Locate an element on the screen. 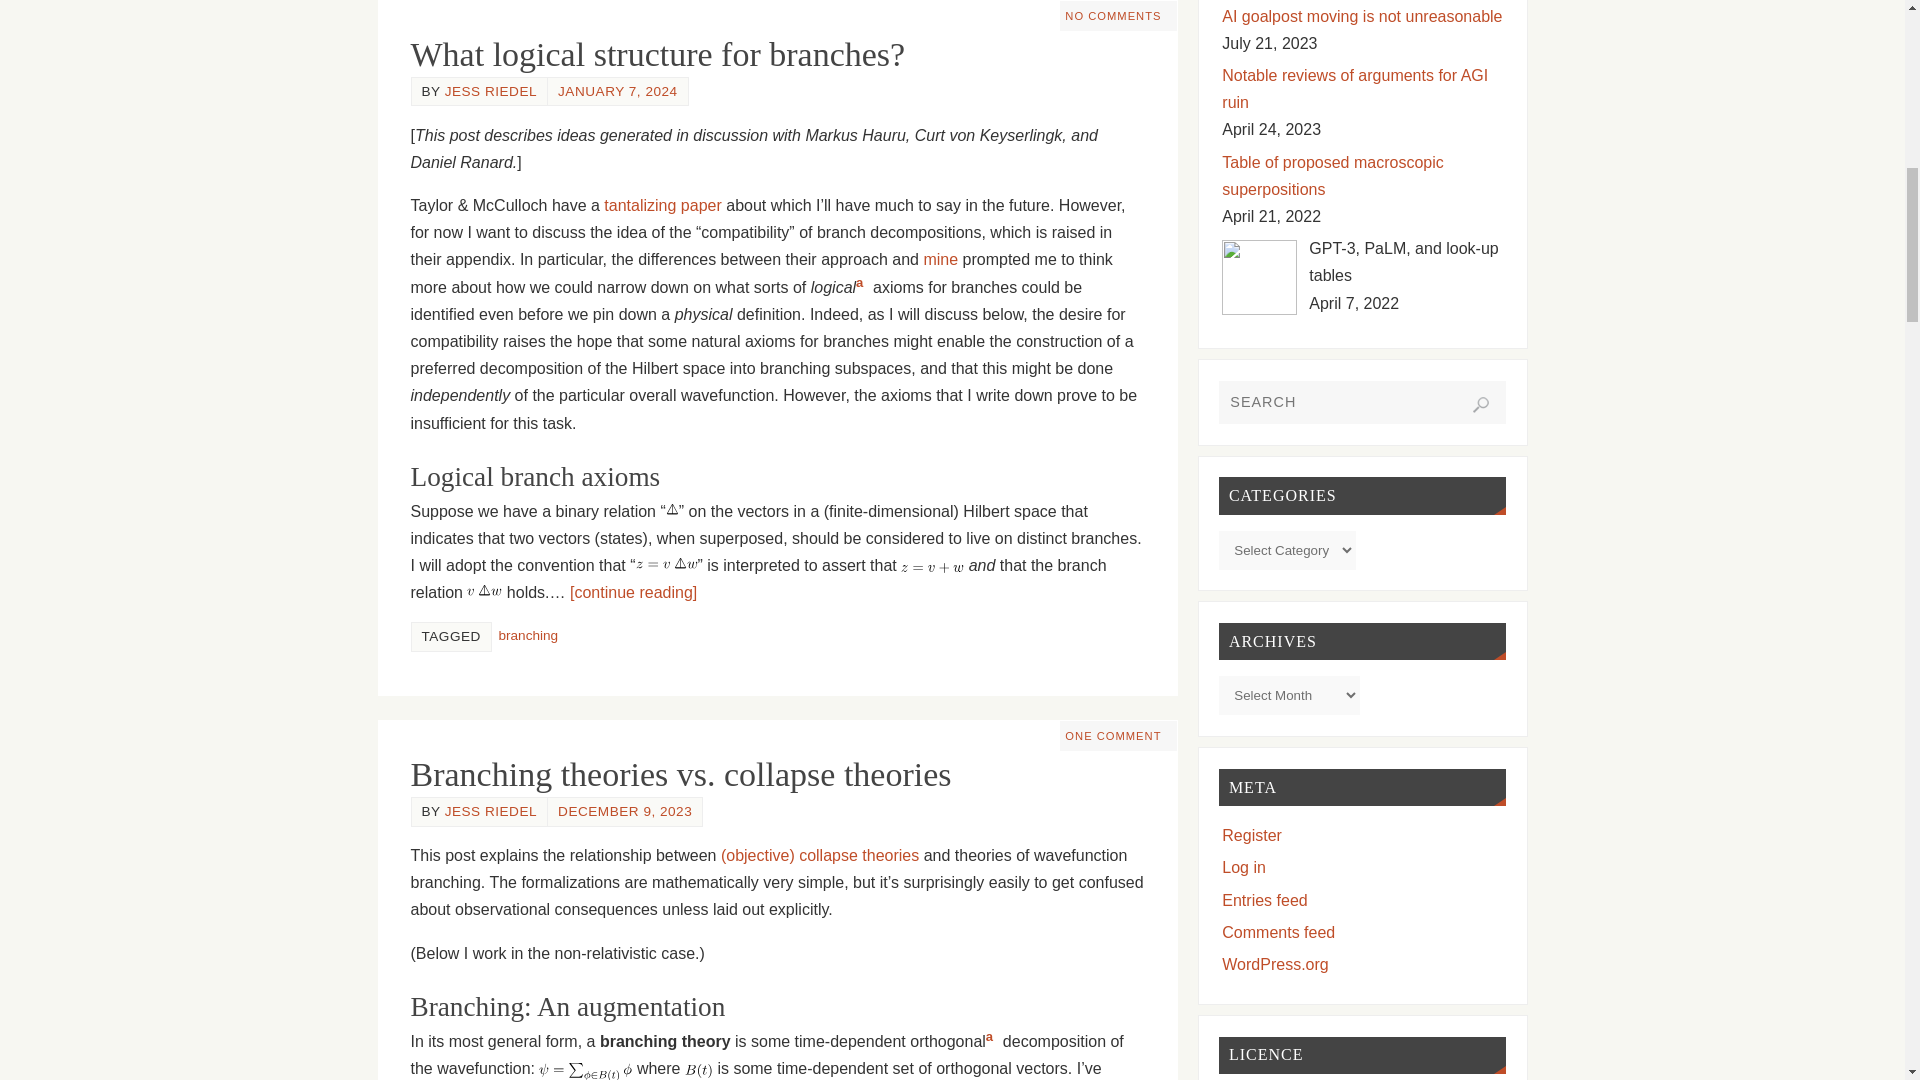 The height and width of the screenshot is (1080, 1920). Permalink to What logical structure for branches? is located at coordinates (657, 54).